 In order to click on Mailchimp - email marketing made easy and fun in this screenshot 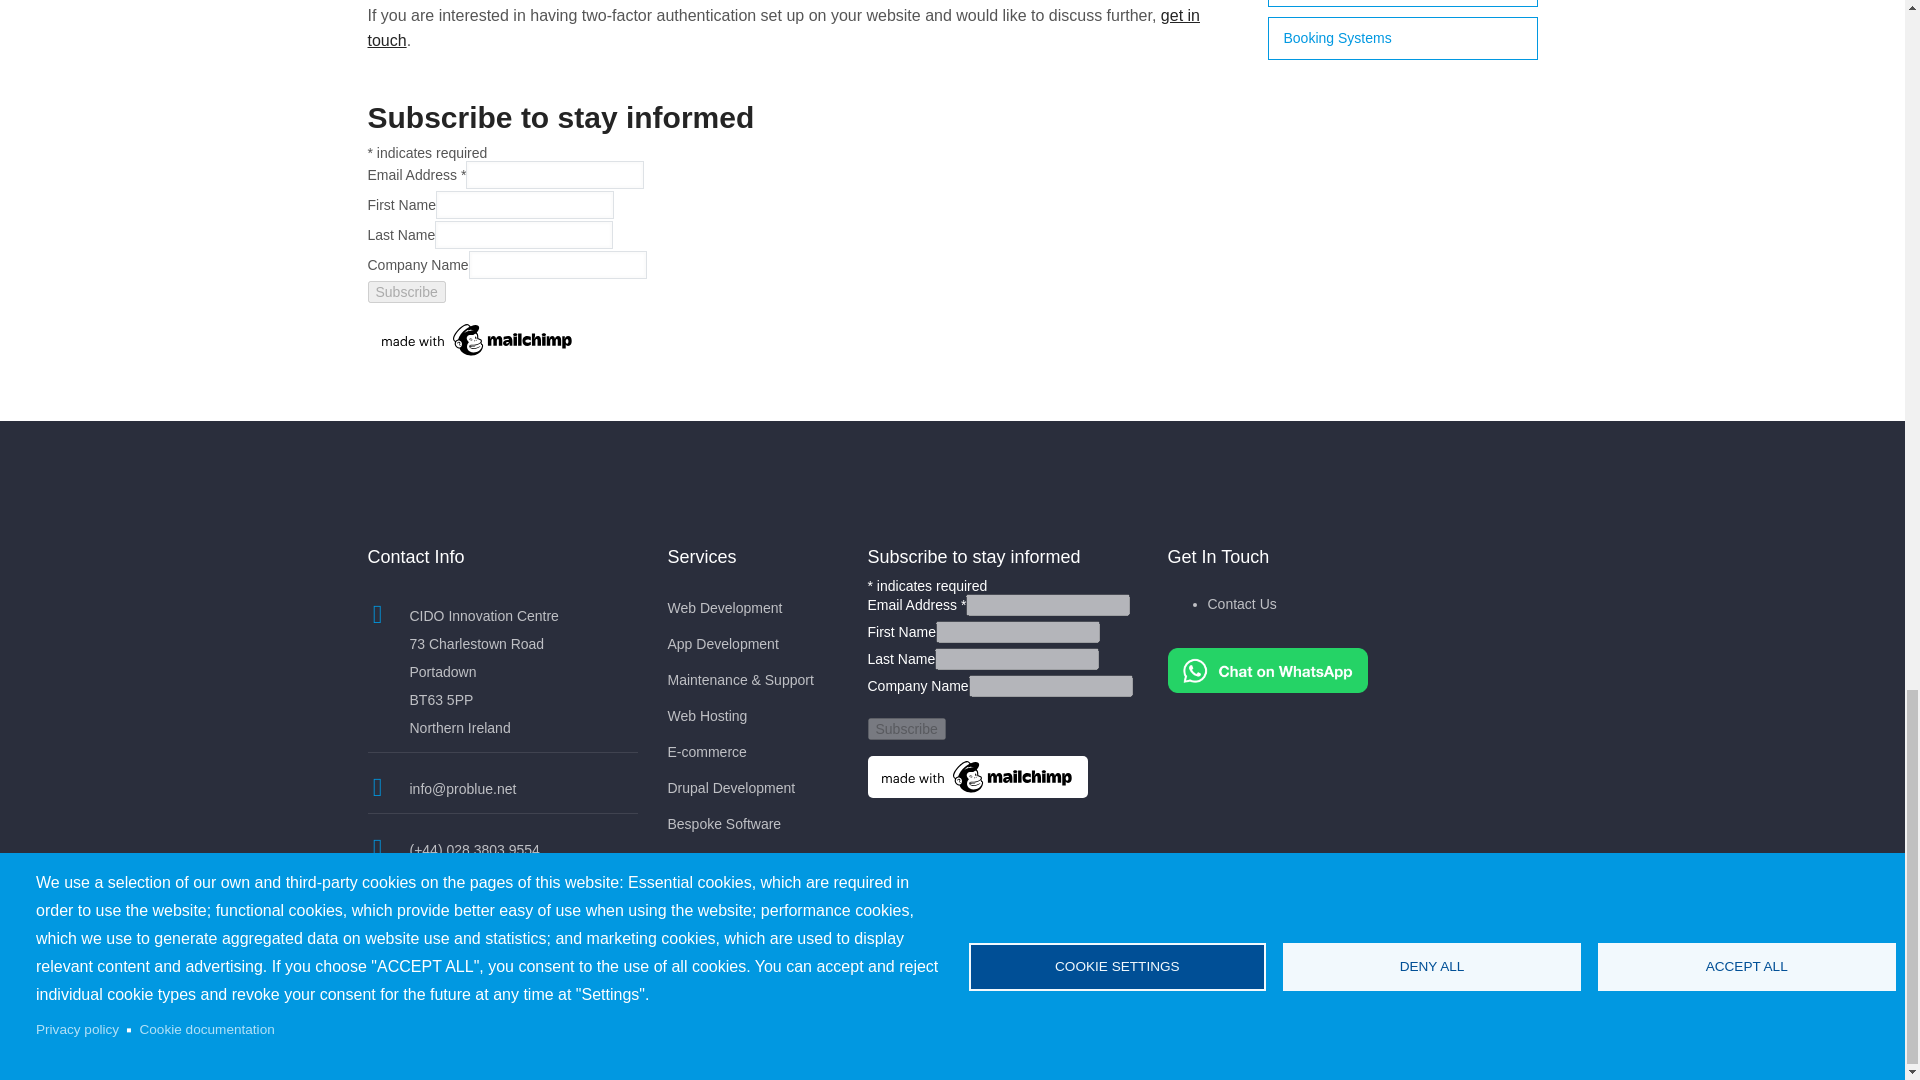, I will do `click(478, 326)`.